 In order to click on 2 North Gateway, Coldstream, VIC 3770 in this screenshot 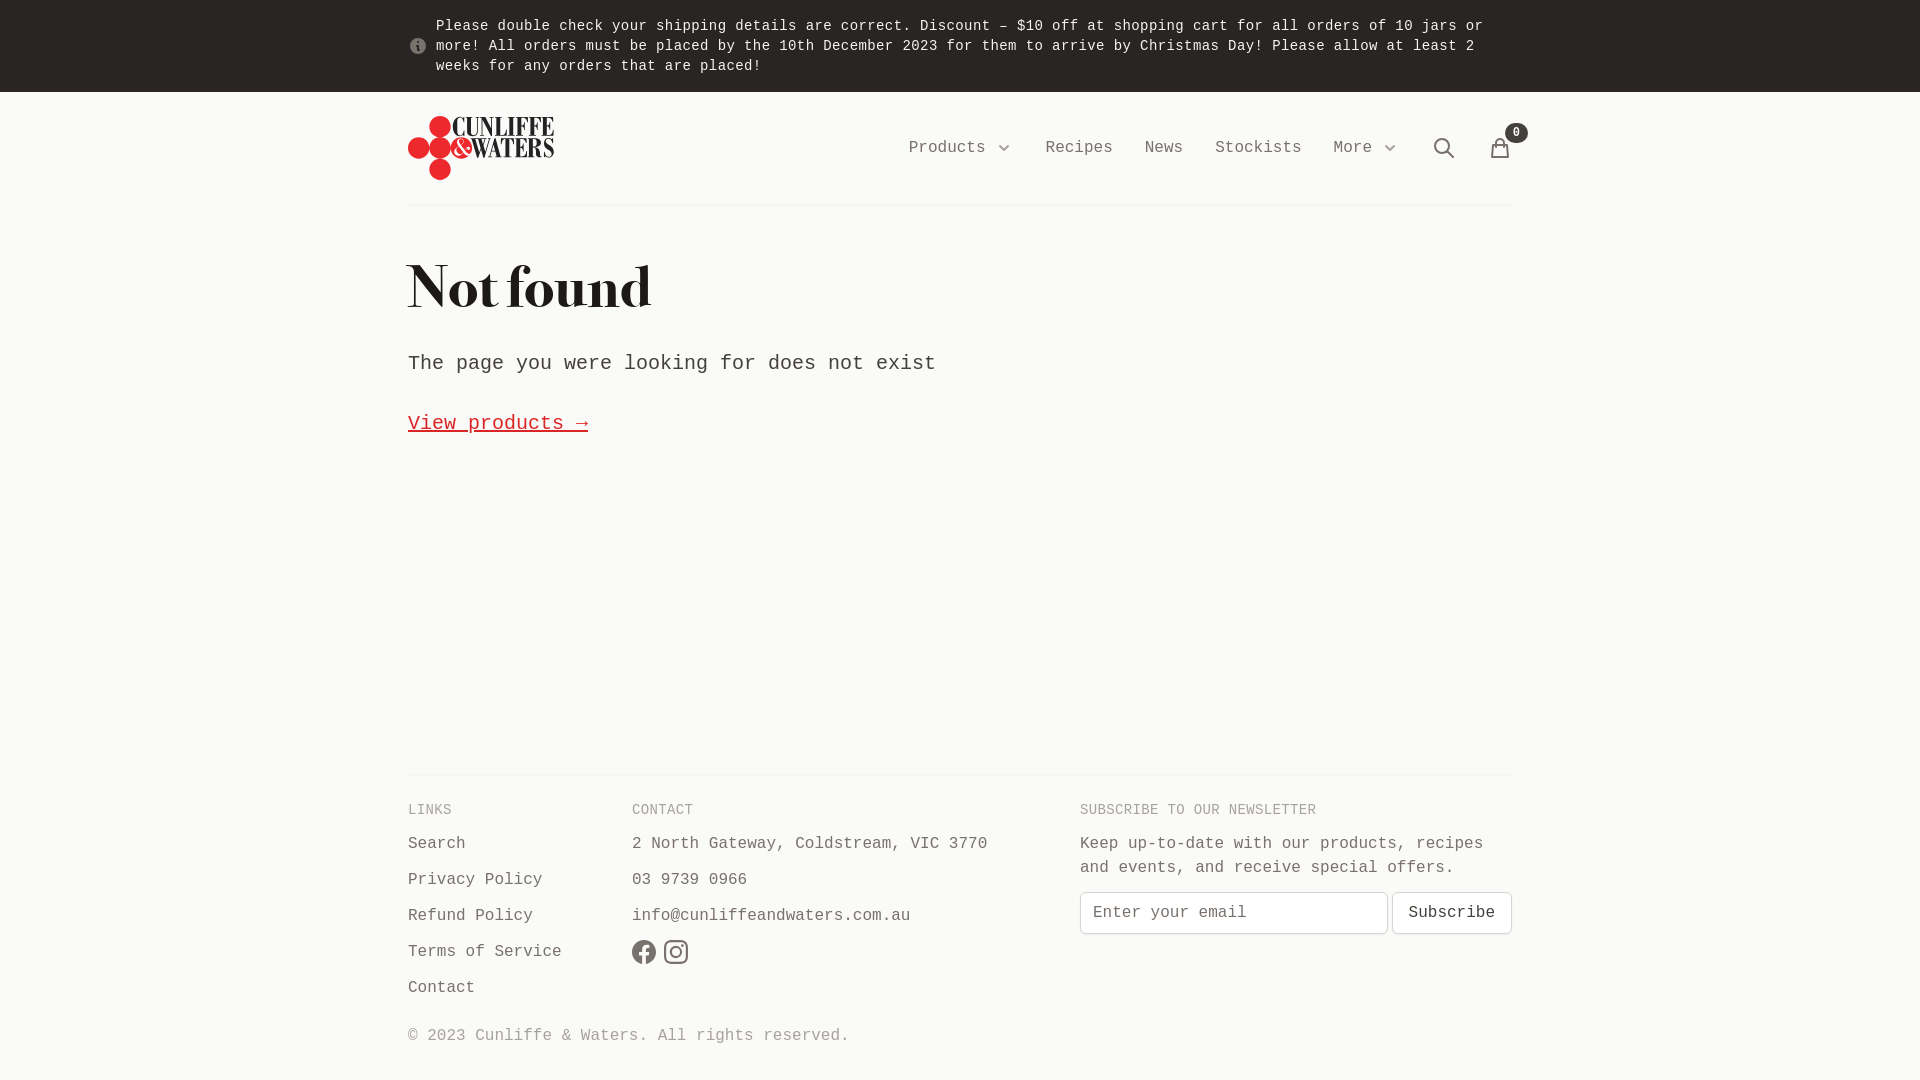, I will do `click(810, 844)`.